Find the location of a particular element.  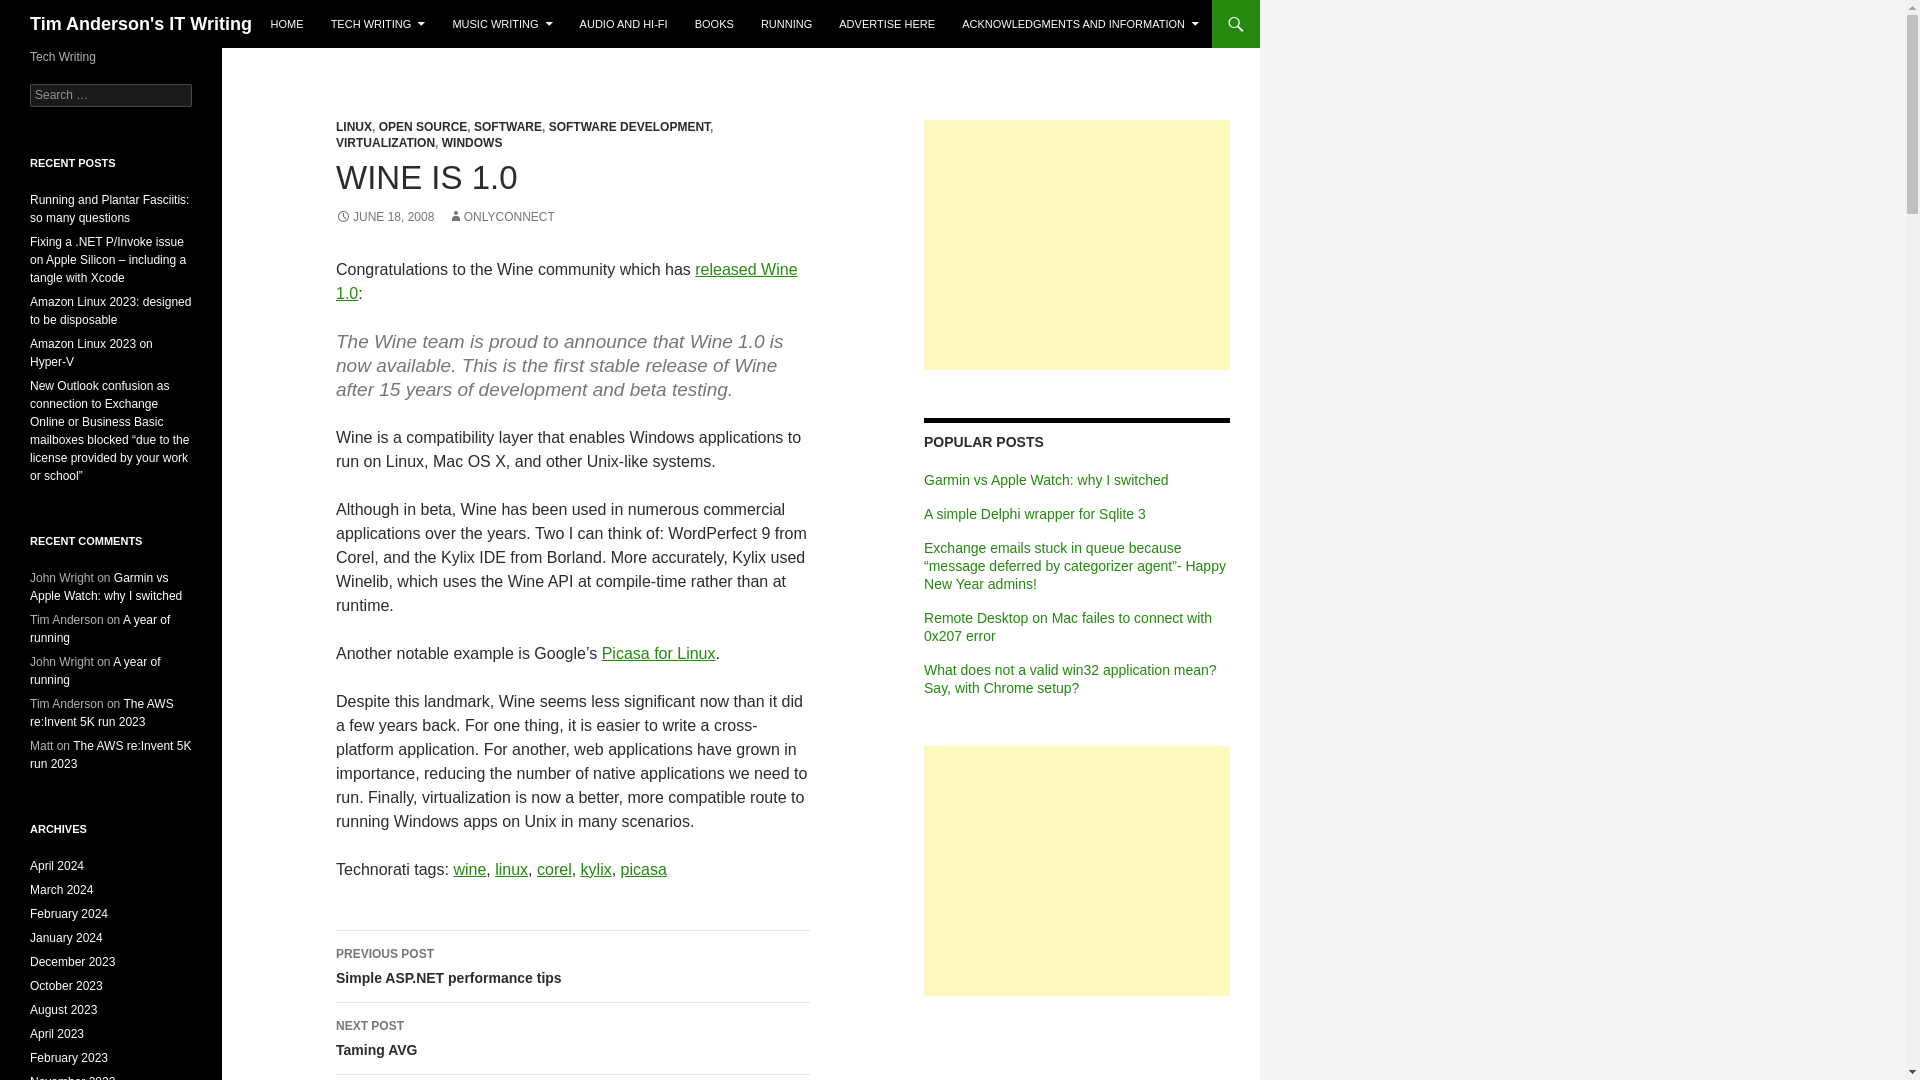

TECH WRITING is located at coordinates (378, 24).